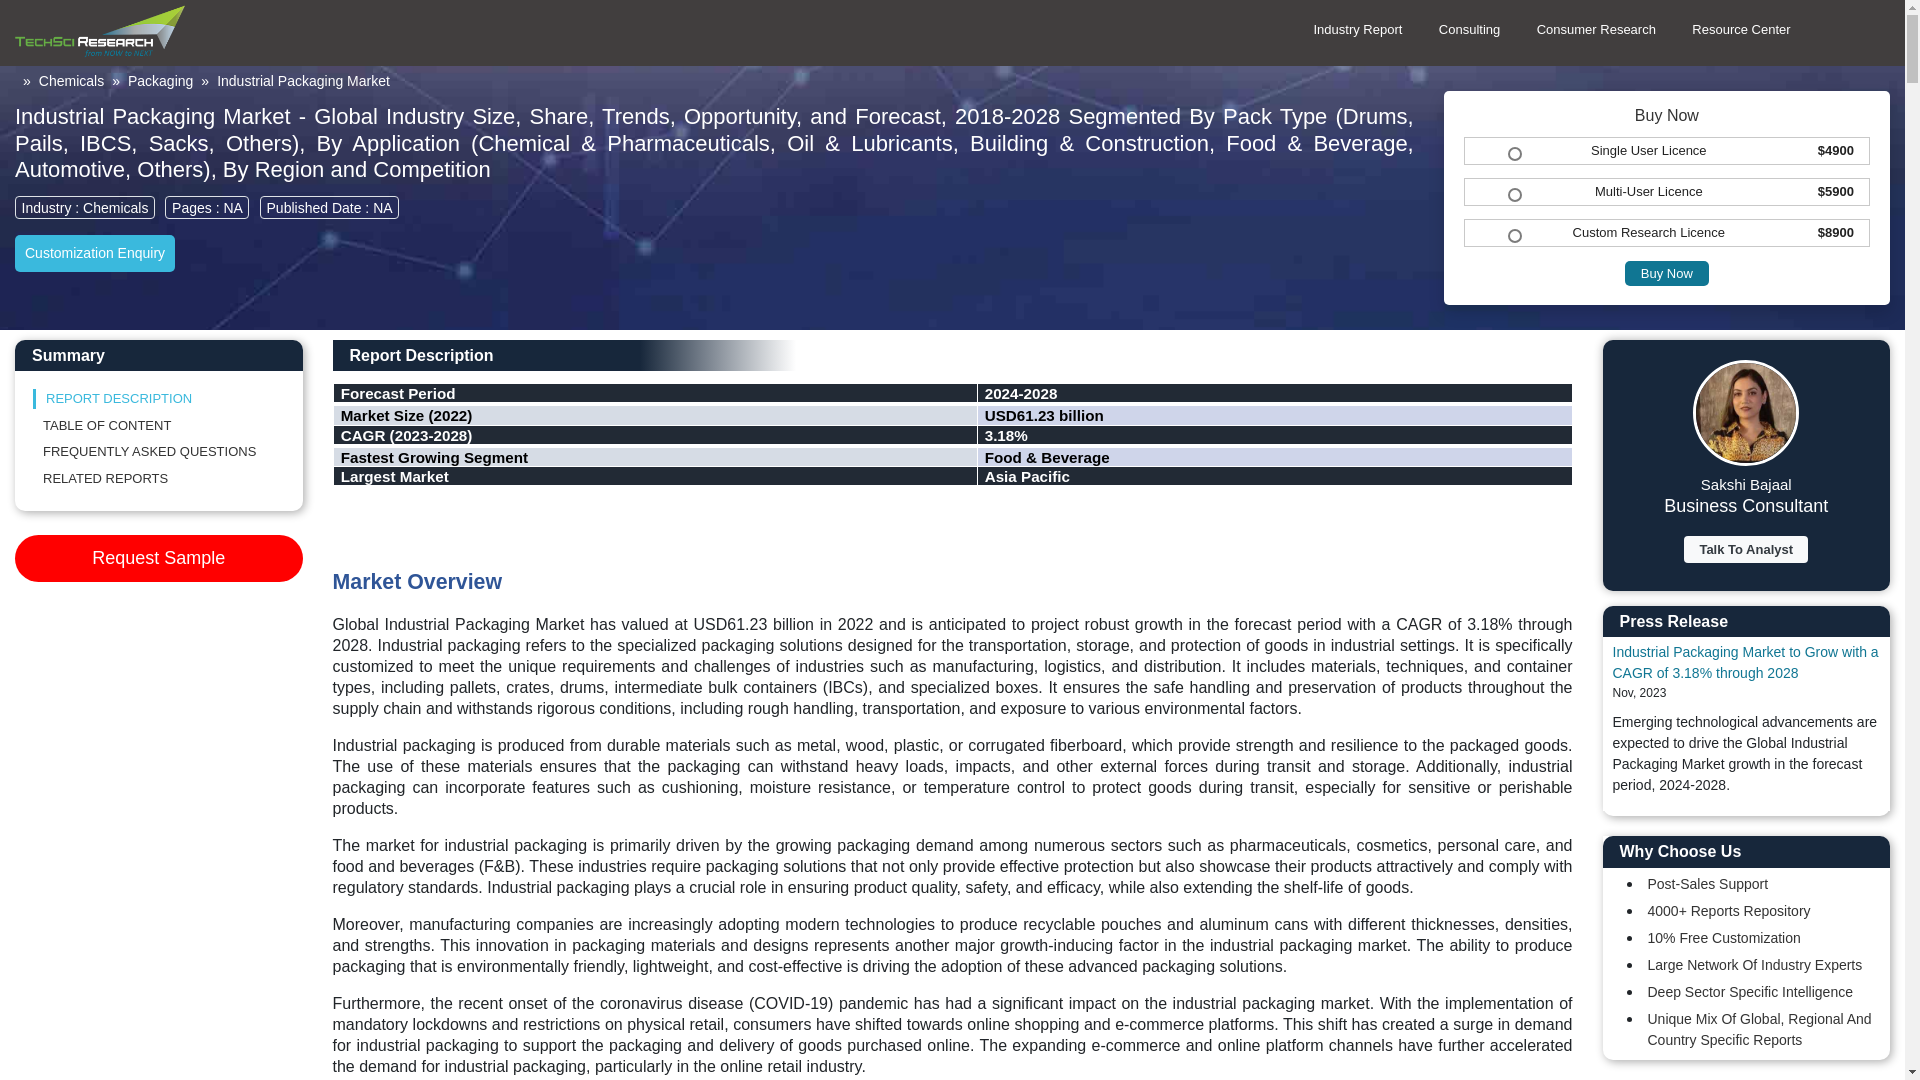  Describe the element at coordinates (1666, 274) in the screenshot. I see `Buy Now` at that location.